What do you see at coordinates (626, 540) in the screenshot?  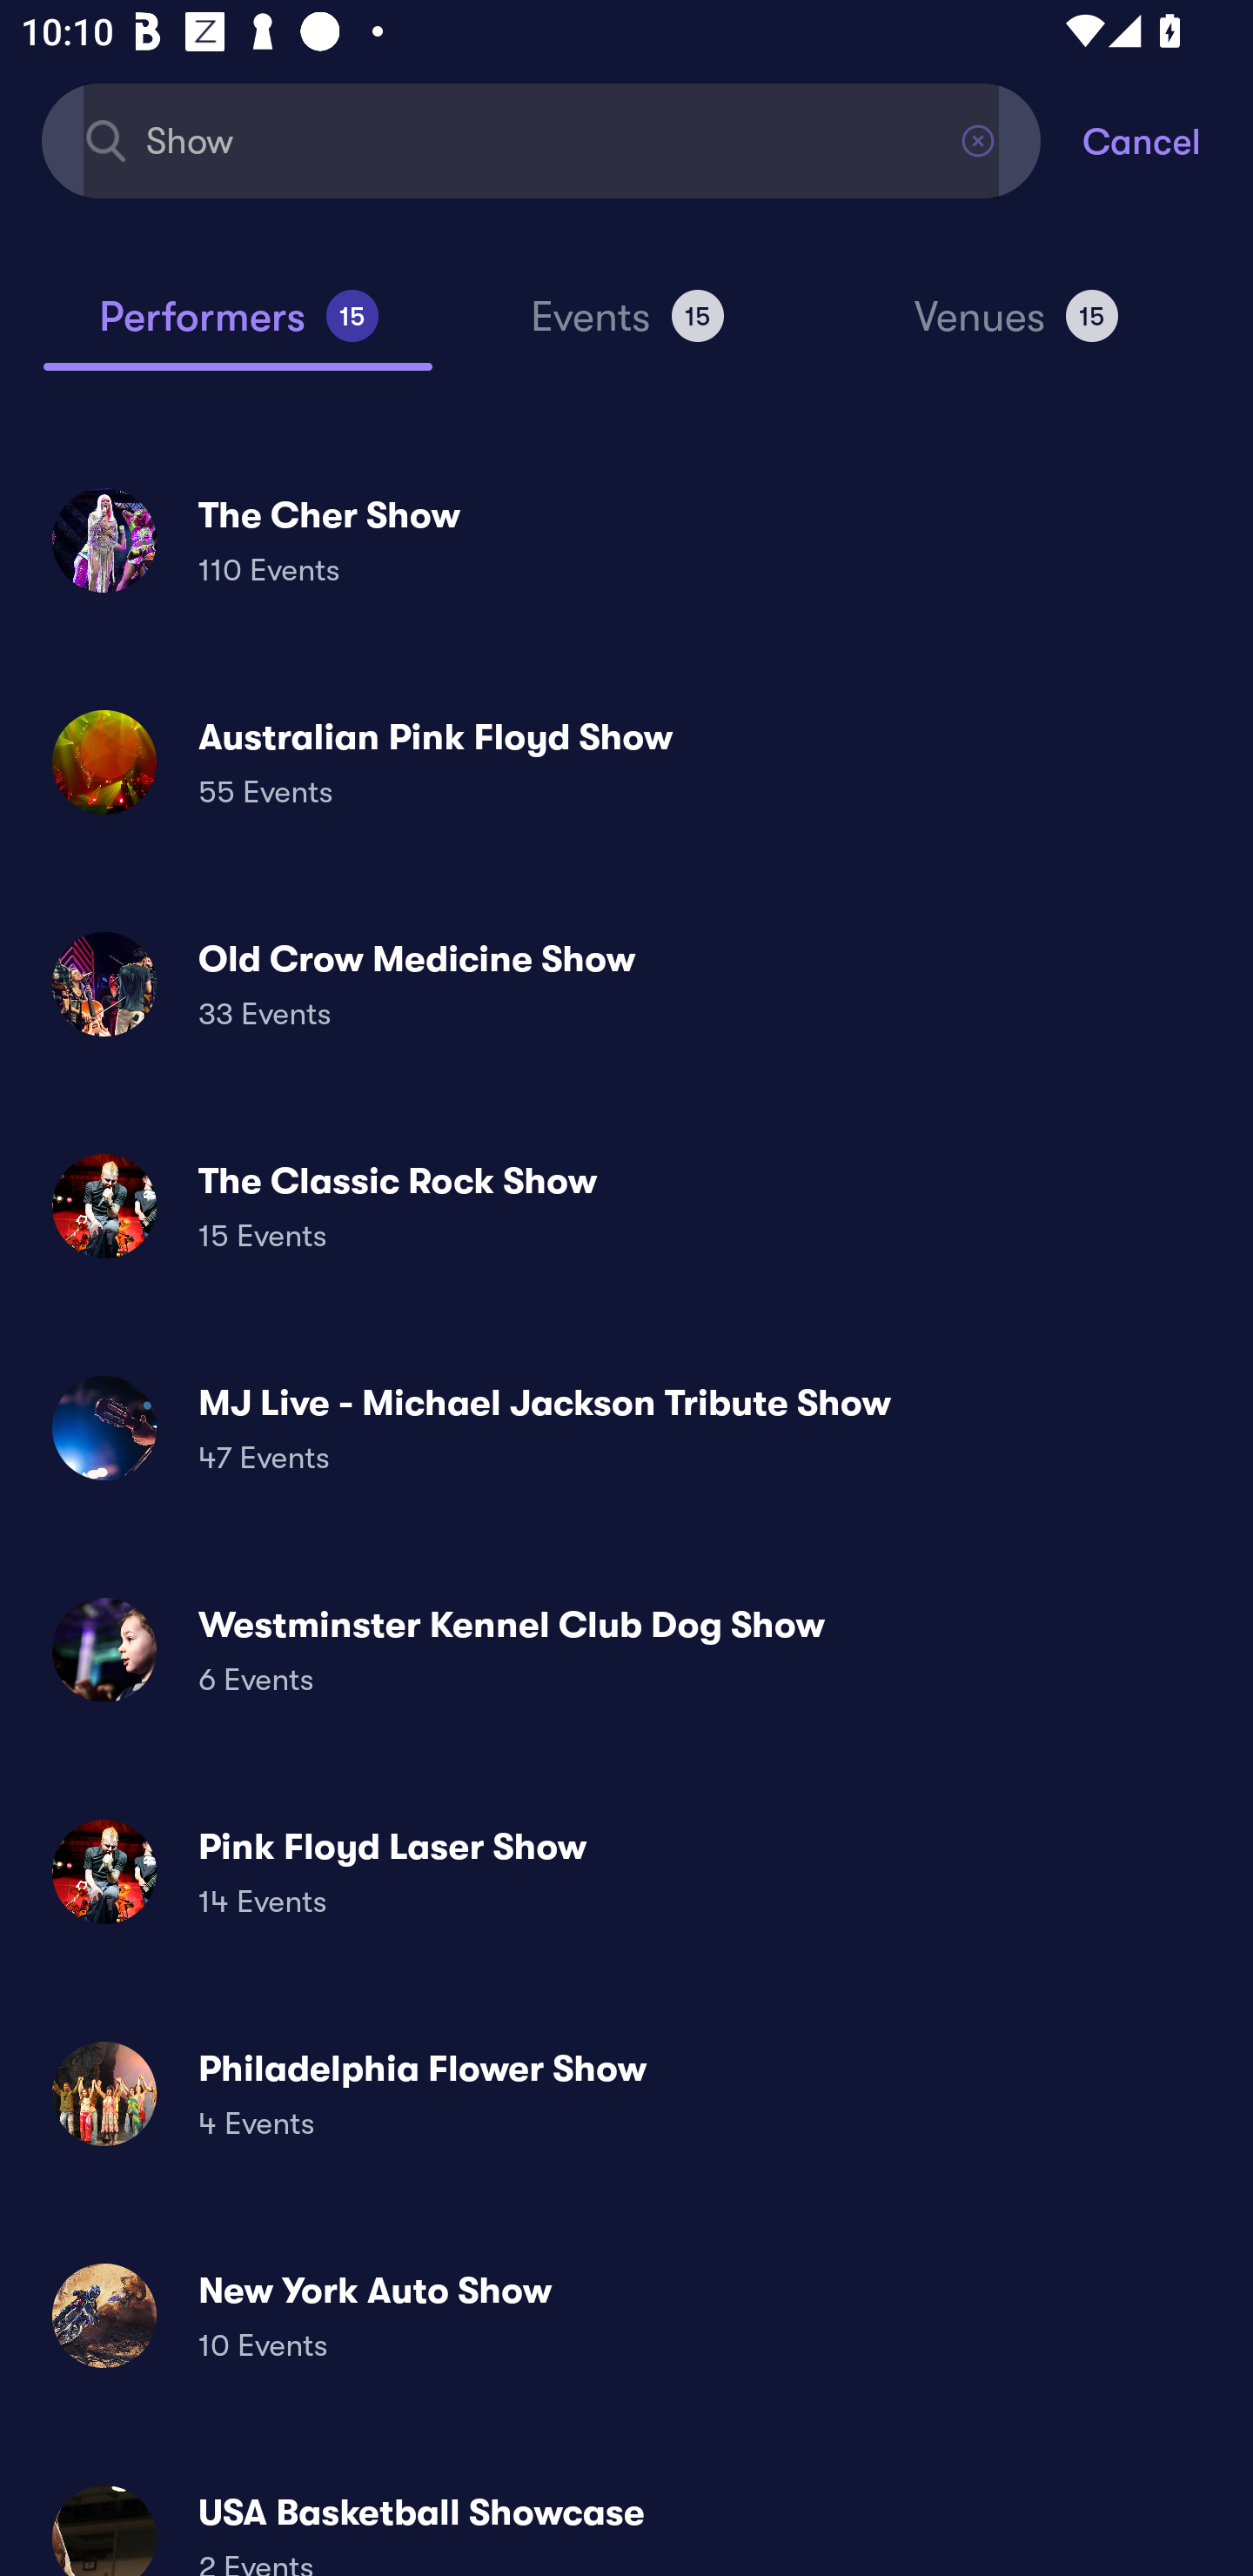 I see `The Cher Show 110 Events` at bounding box center [626, 540].